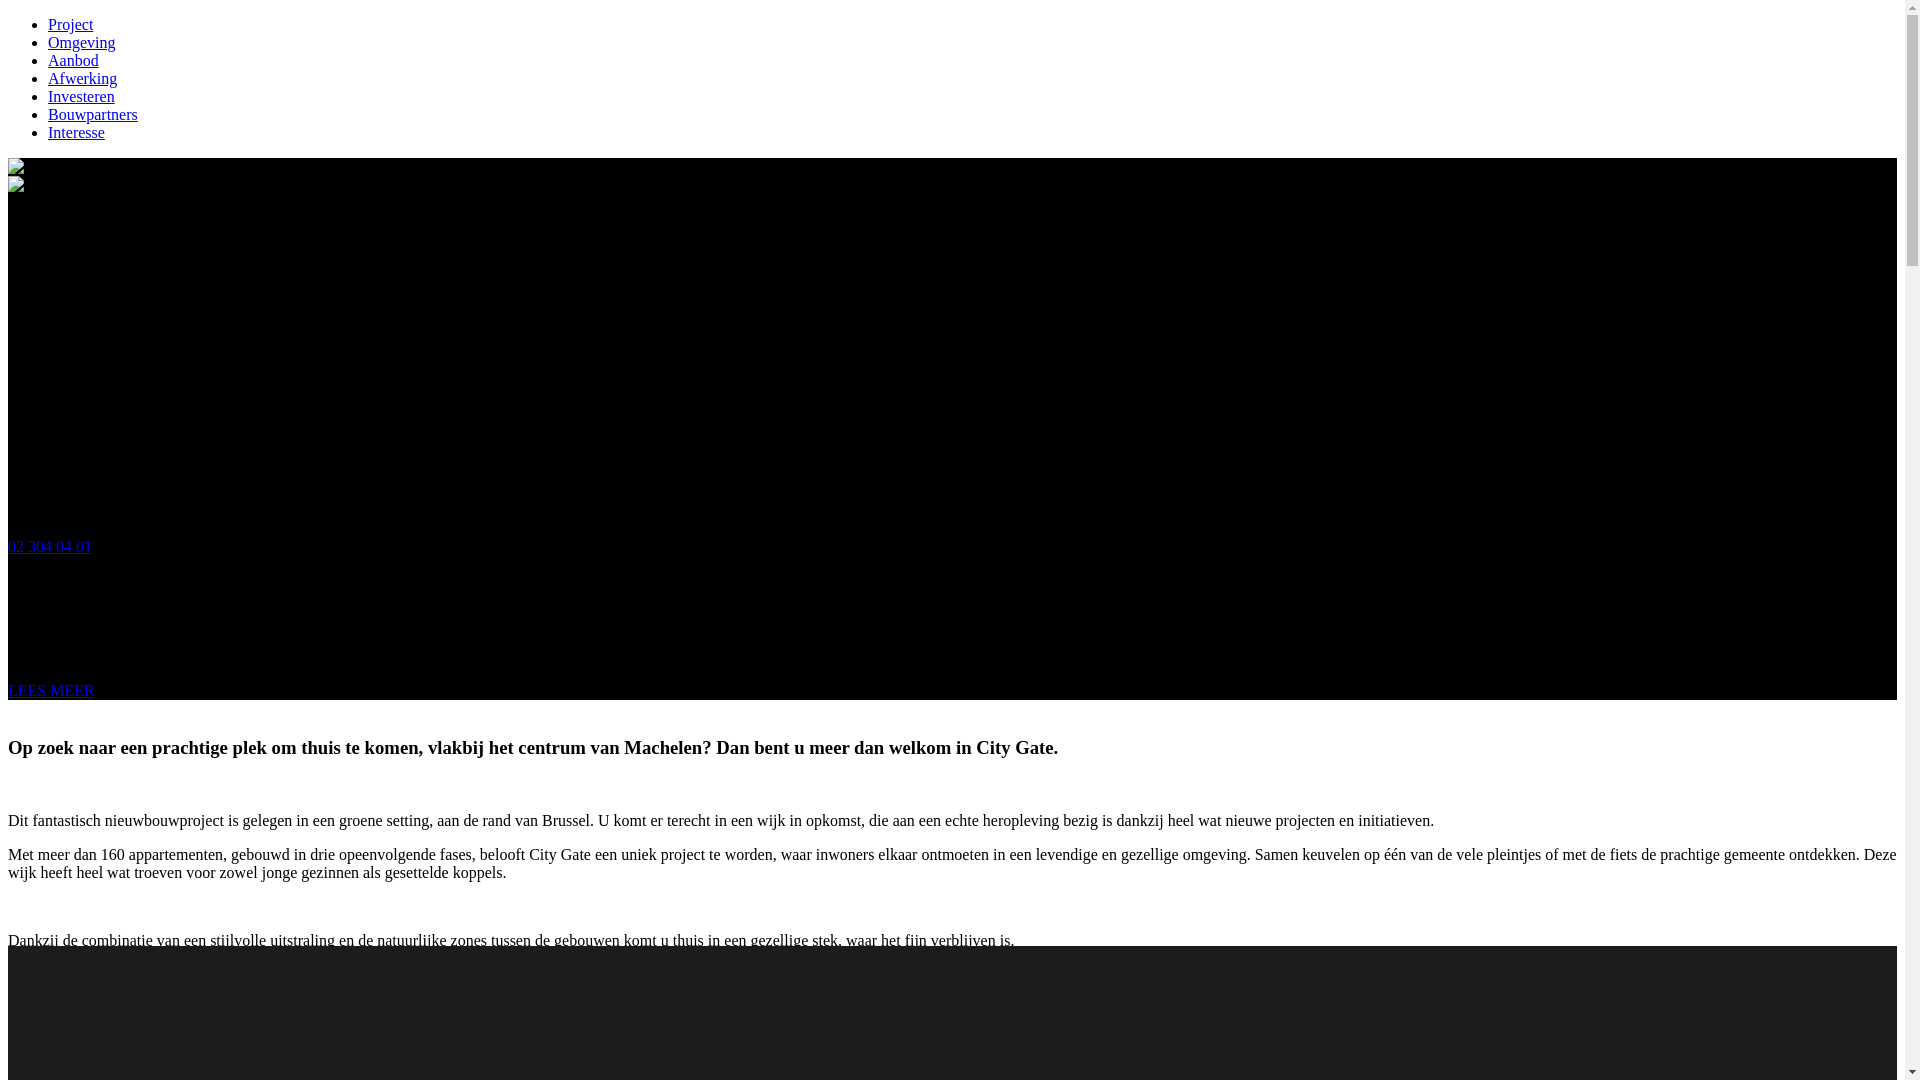 Image resolution: width=1920 pixels, height=1080 pixels. What do you see at coordinates (82, 96) in the screenshot?
I see `Investeren` at bounding box center [82, 96].